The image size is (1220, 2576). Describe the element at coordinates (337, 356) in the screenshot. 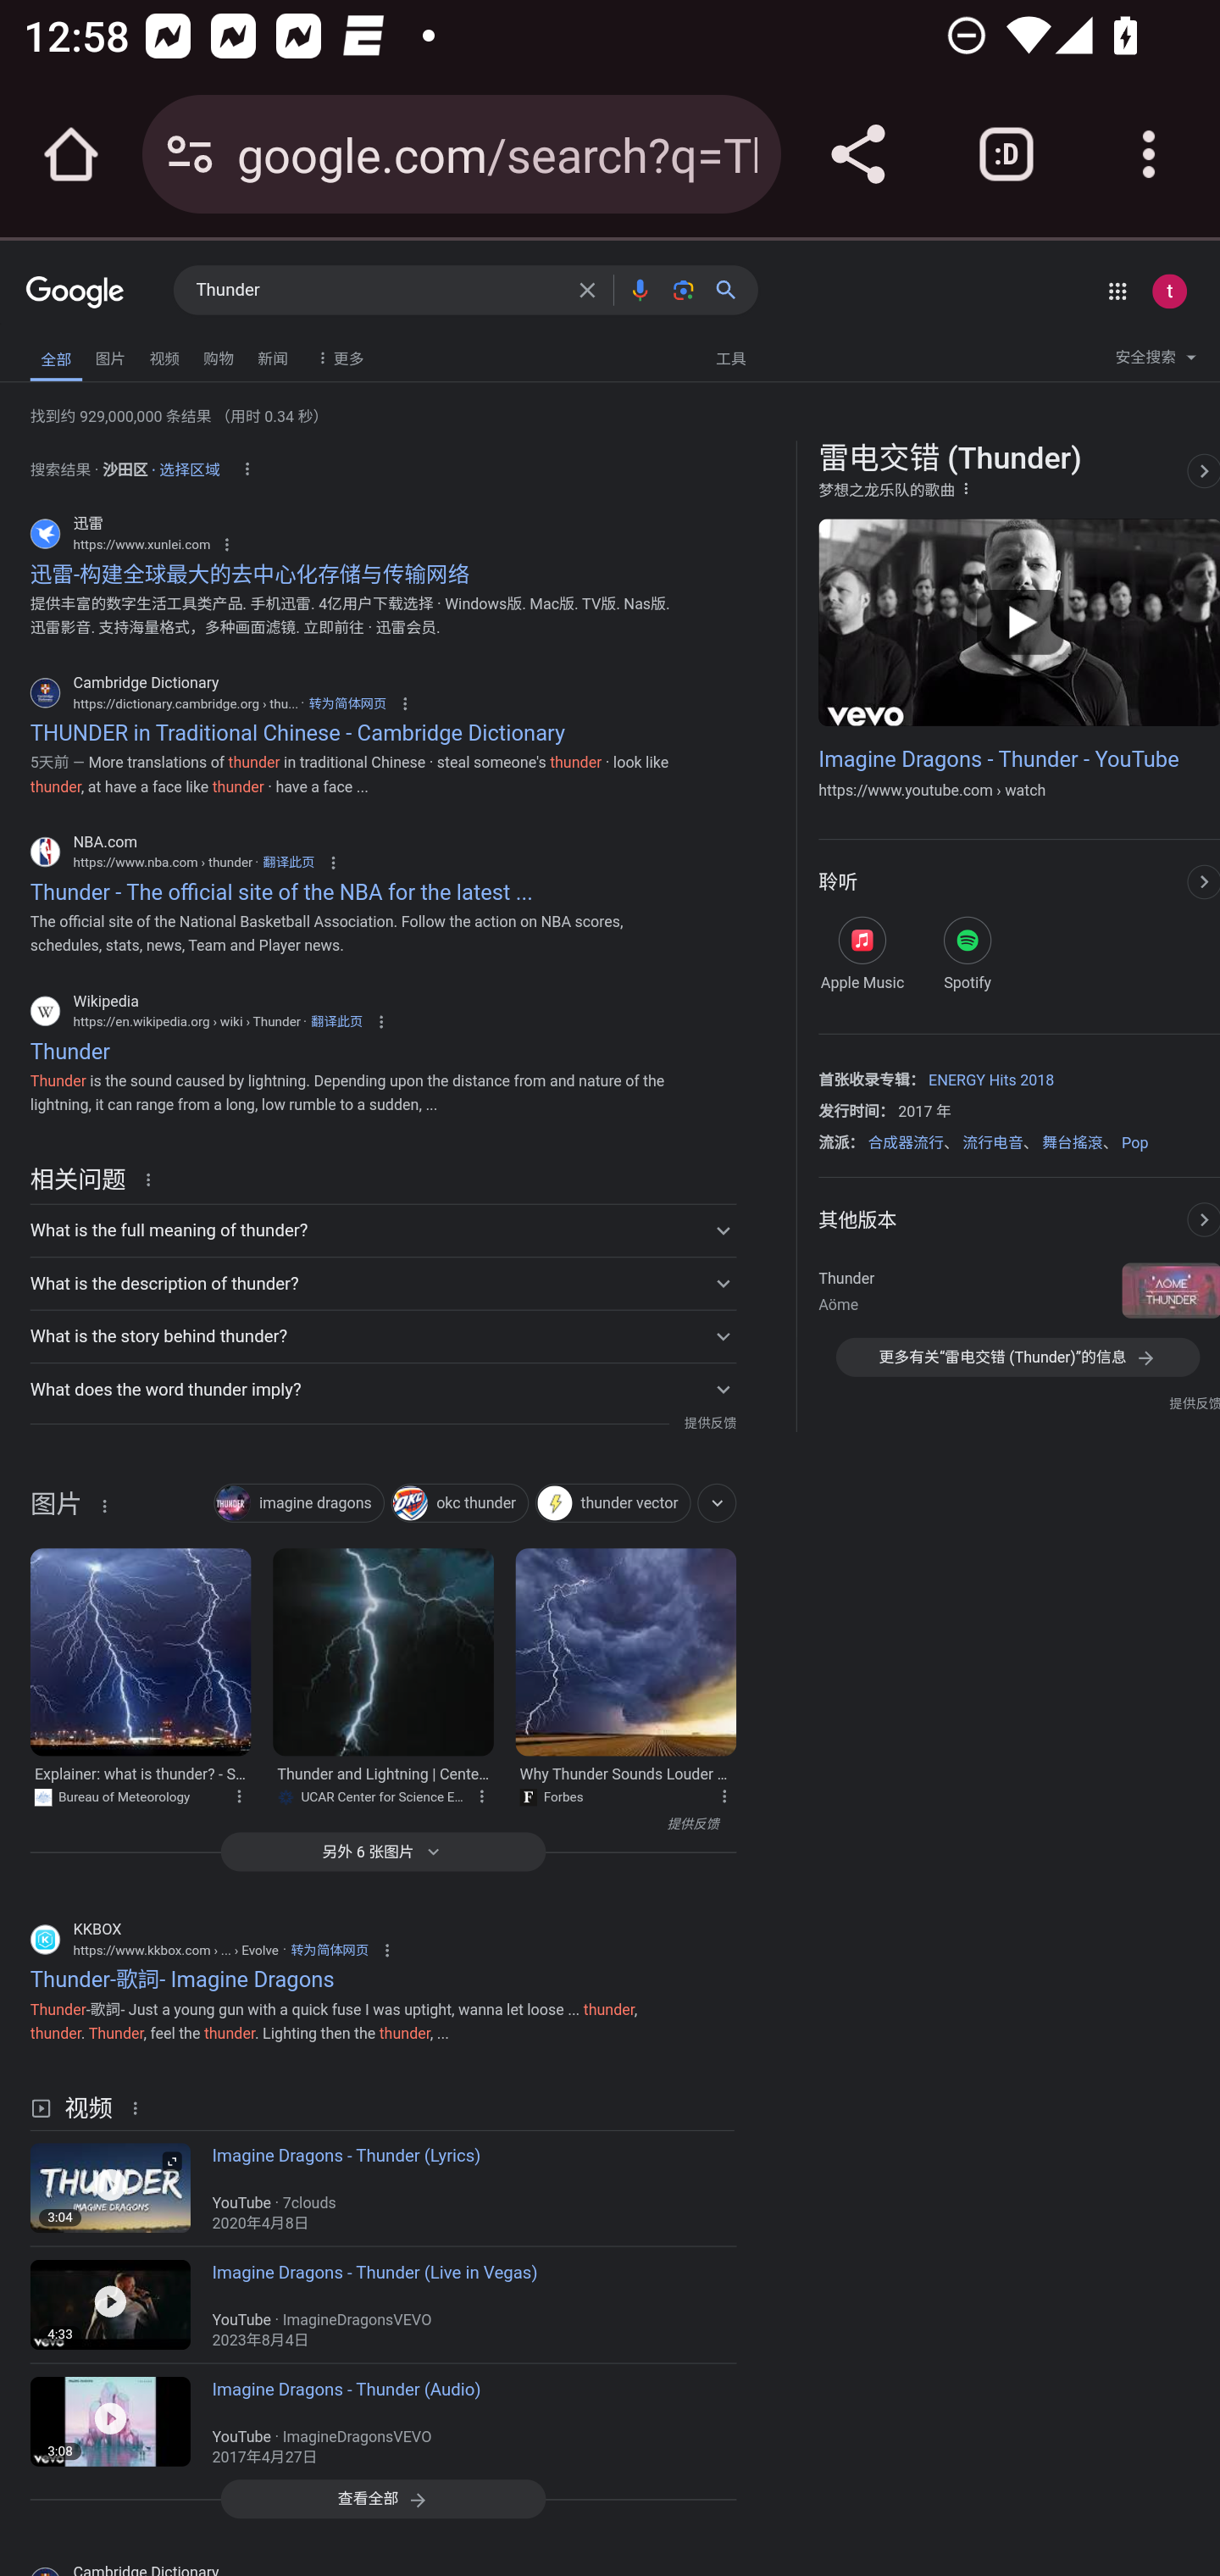

I see `更多` at that location.